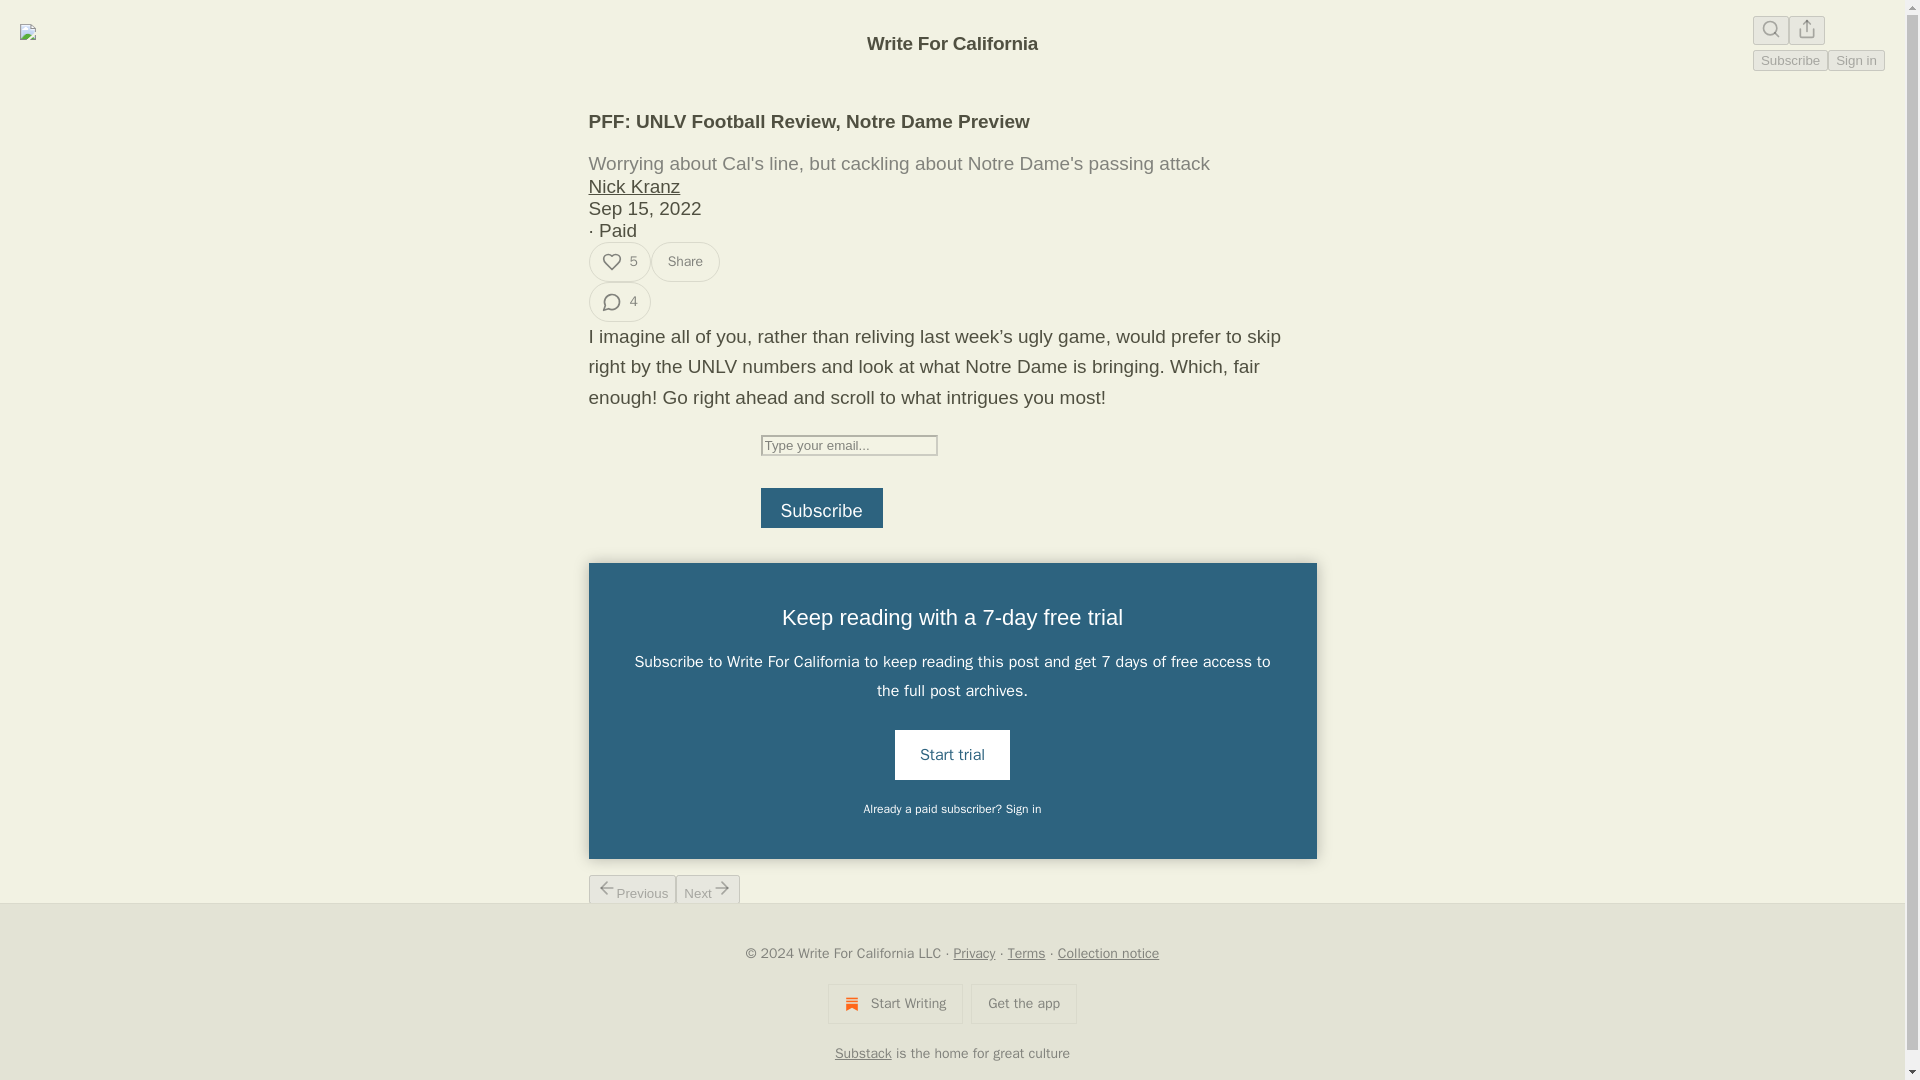 This screenshot has height=1080, width=1920. Describe the element at coordinates (952, 753) in the screenshot. I see `Start trial` at that location.